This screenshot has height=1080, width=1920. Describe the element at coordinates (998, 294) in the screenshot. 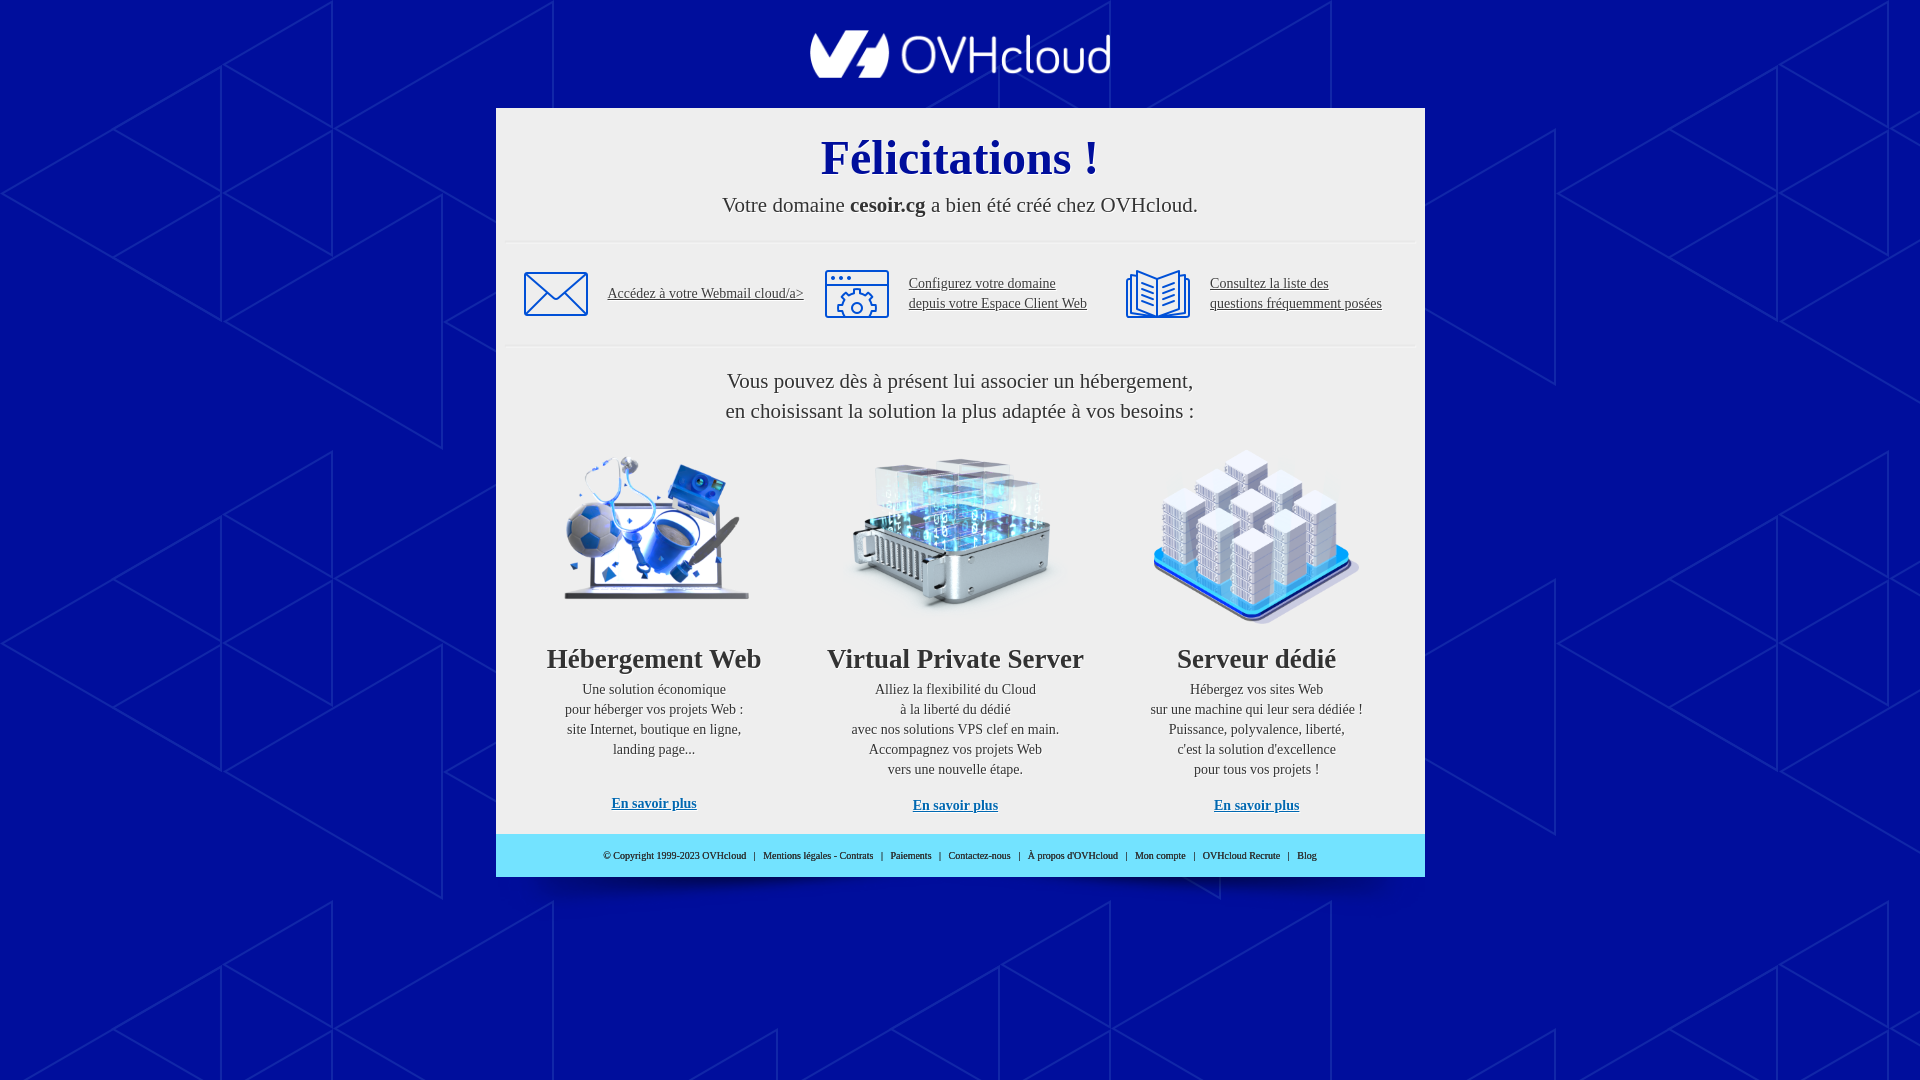

I see `Configurez votre domaine
depuis votre Espace Client Web` at that location.